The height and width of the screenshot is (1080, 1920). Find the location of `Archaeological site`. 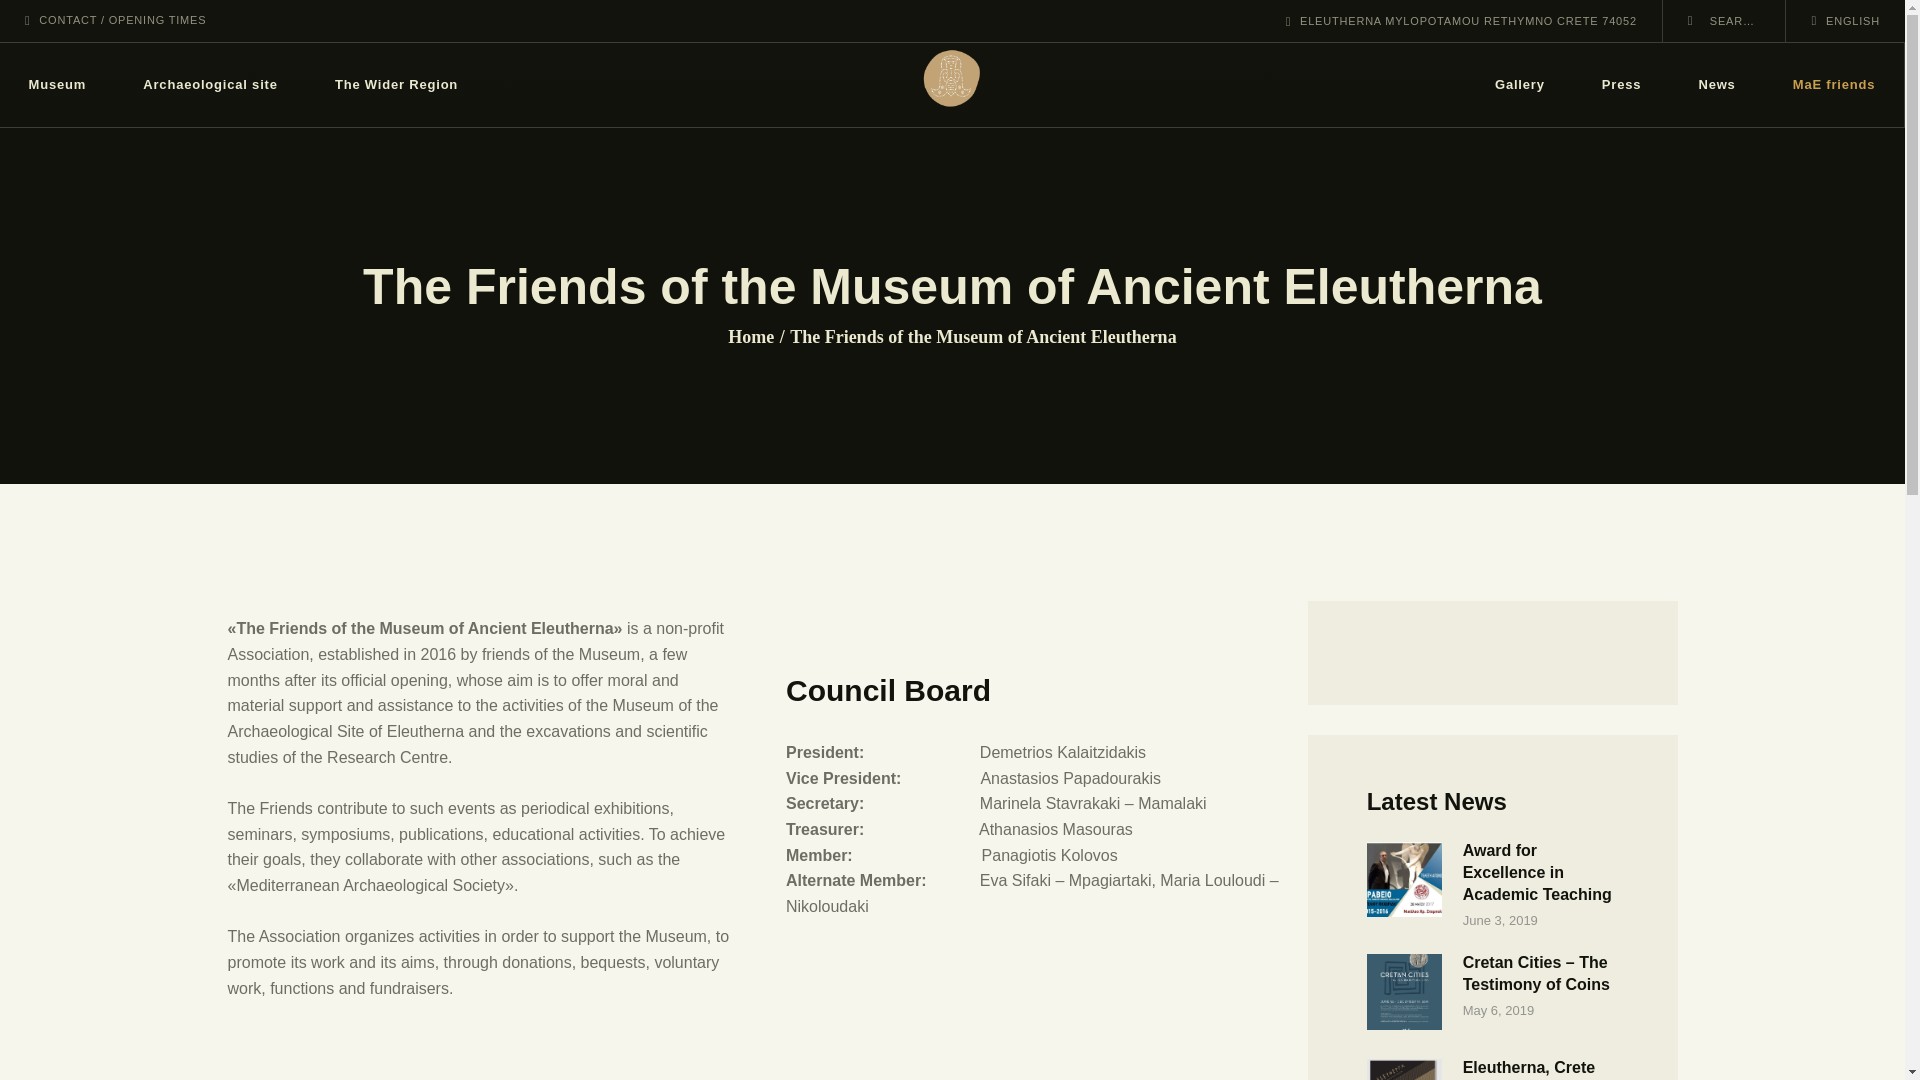

Archaeological site is located at coordinates (211, 86).